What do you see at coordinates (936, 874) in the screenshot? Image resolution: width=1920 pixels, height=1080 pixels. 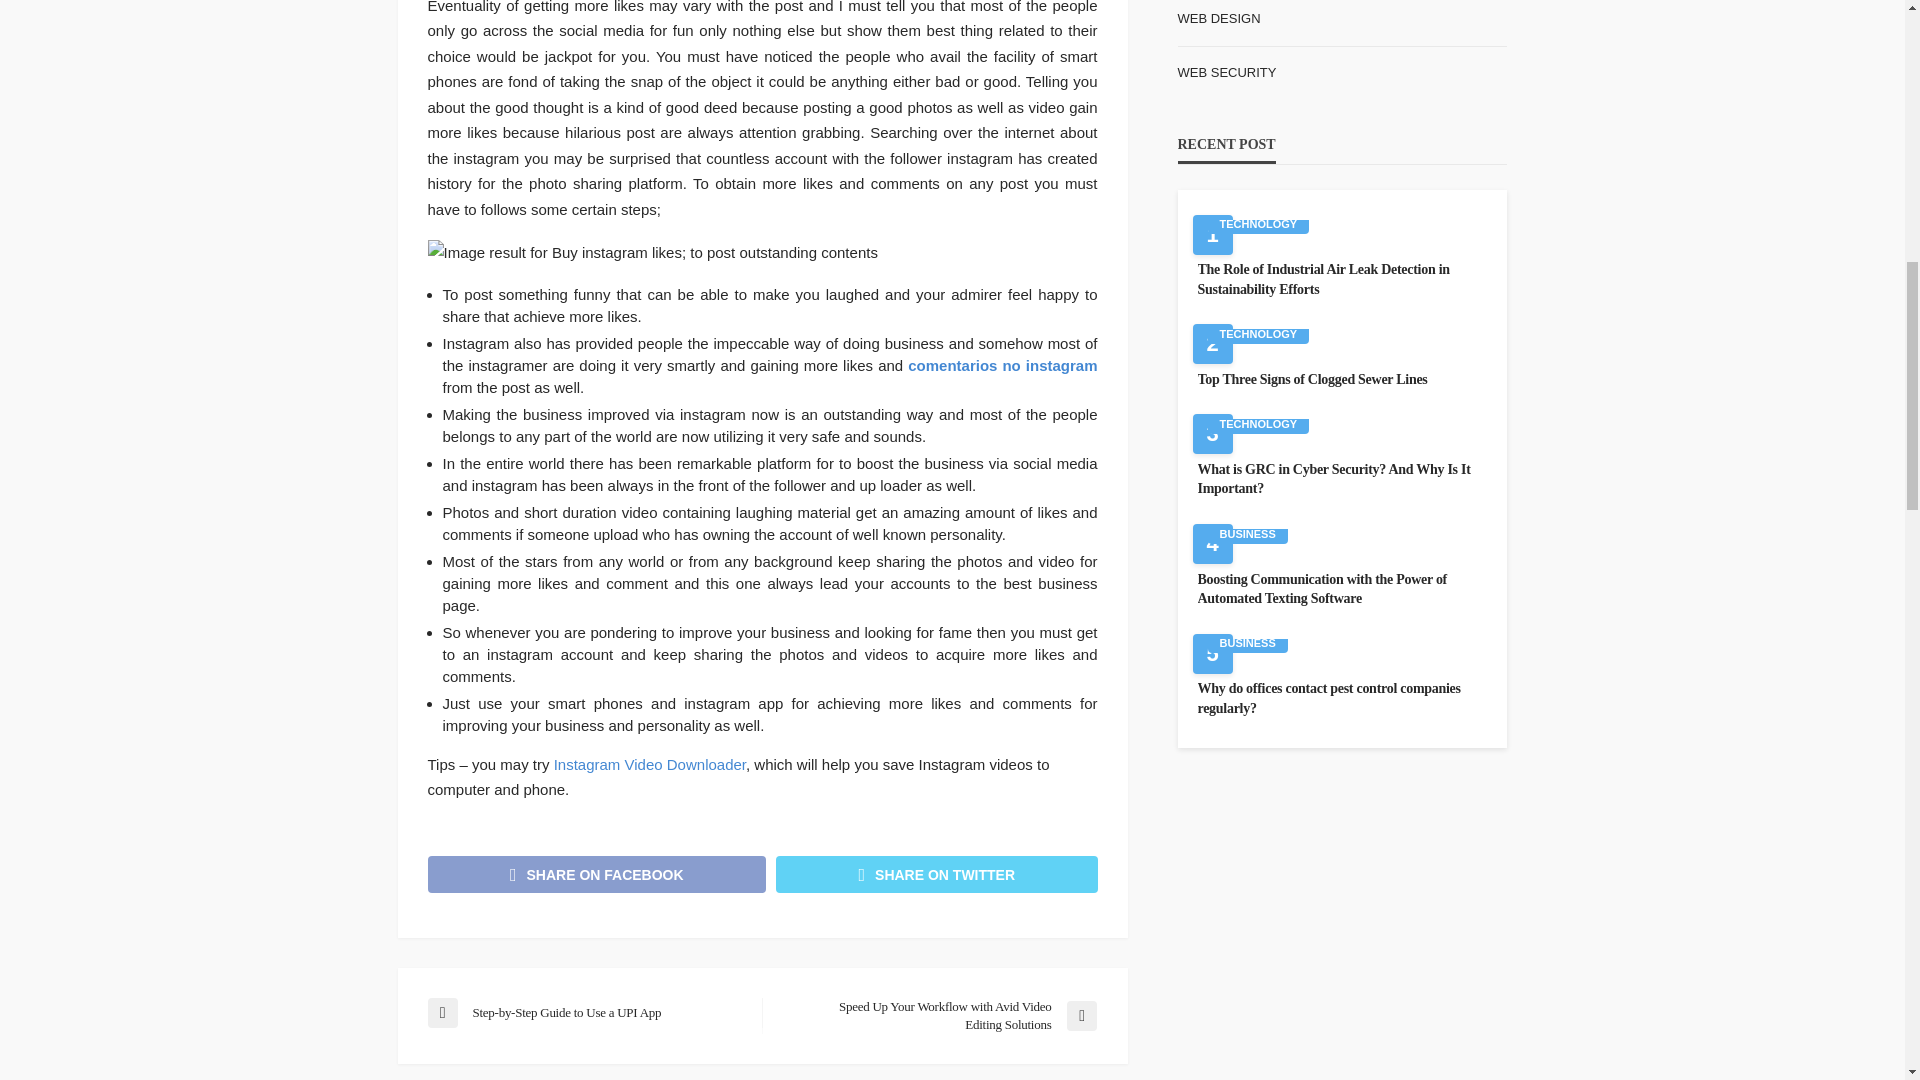 I see `SHARE ON TWITTER` at bounding box center [936, 874].